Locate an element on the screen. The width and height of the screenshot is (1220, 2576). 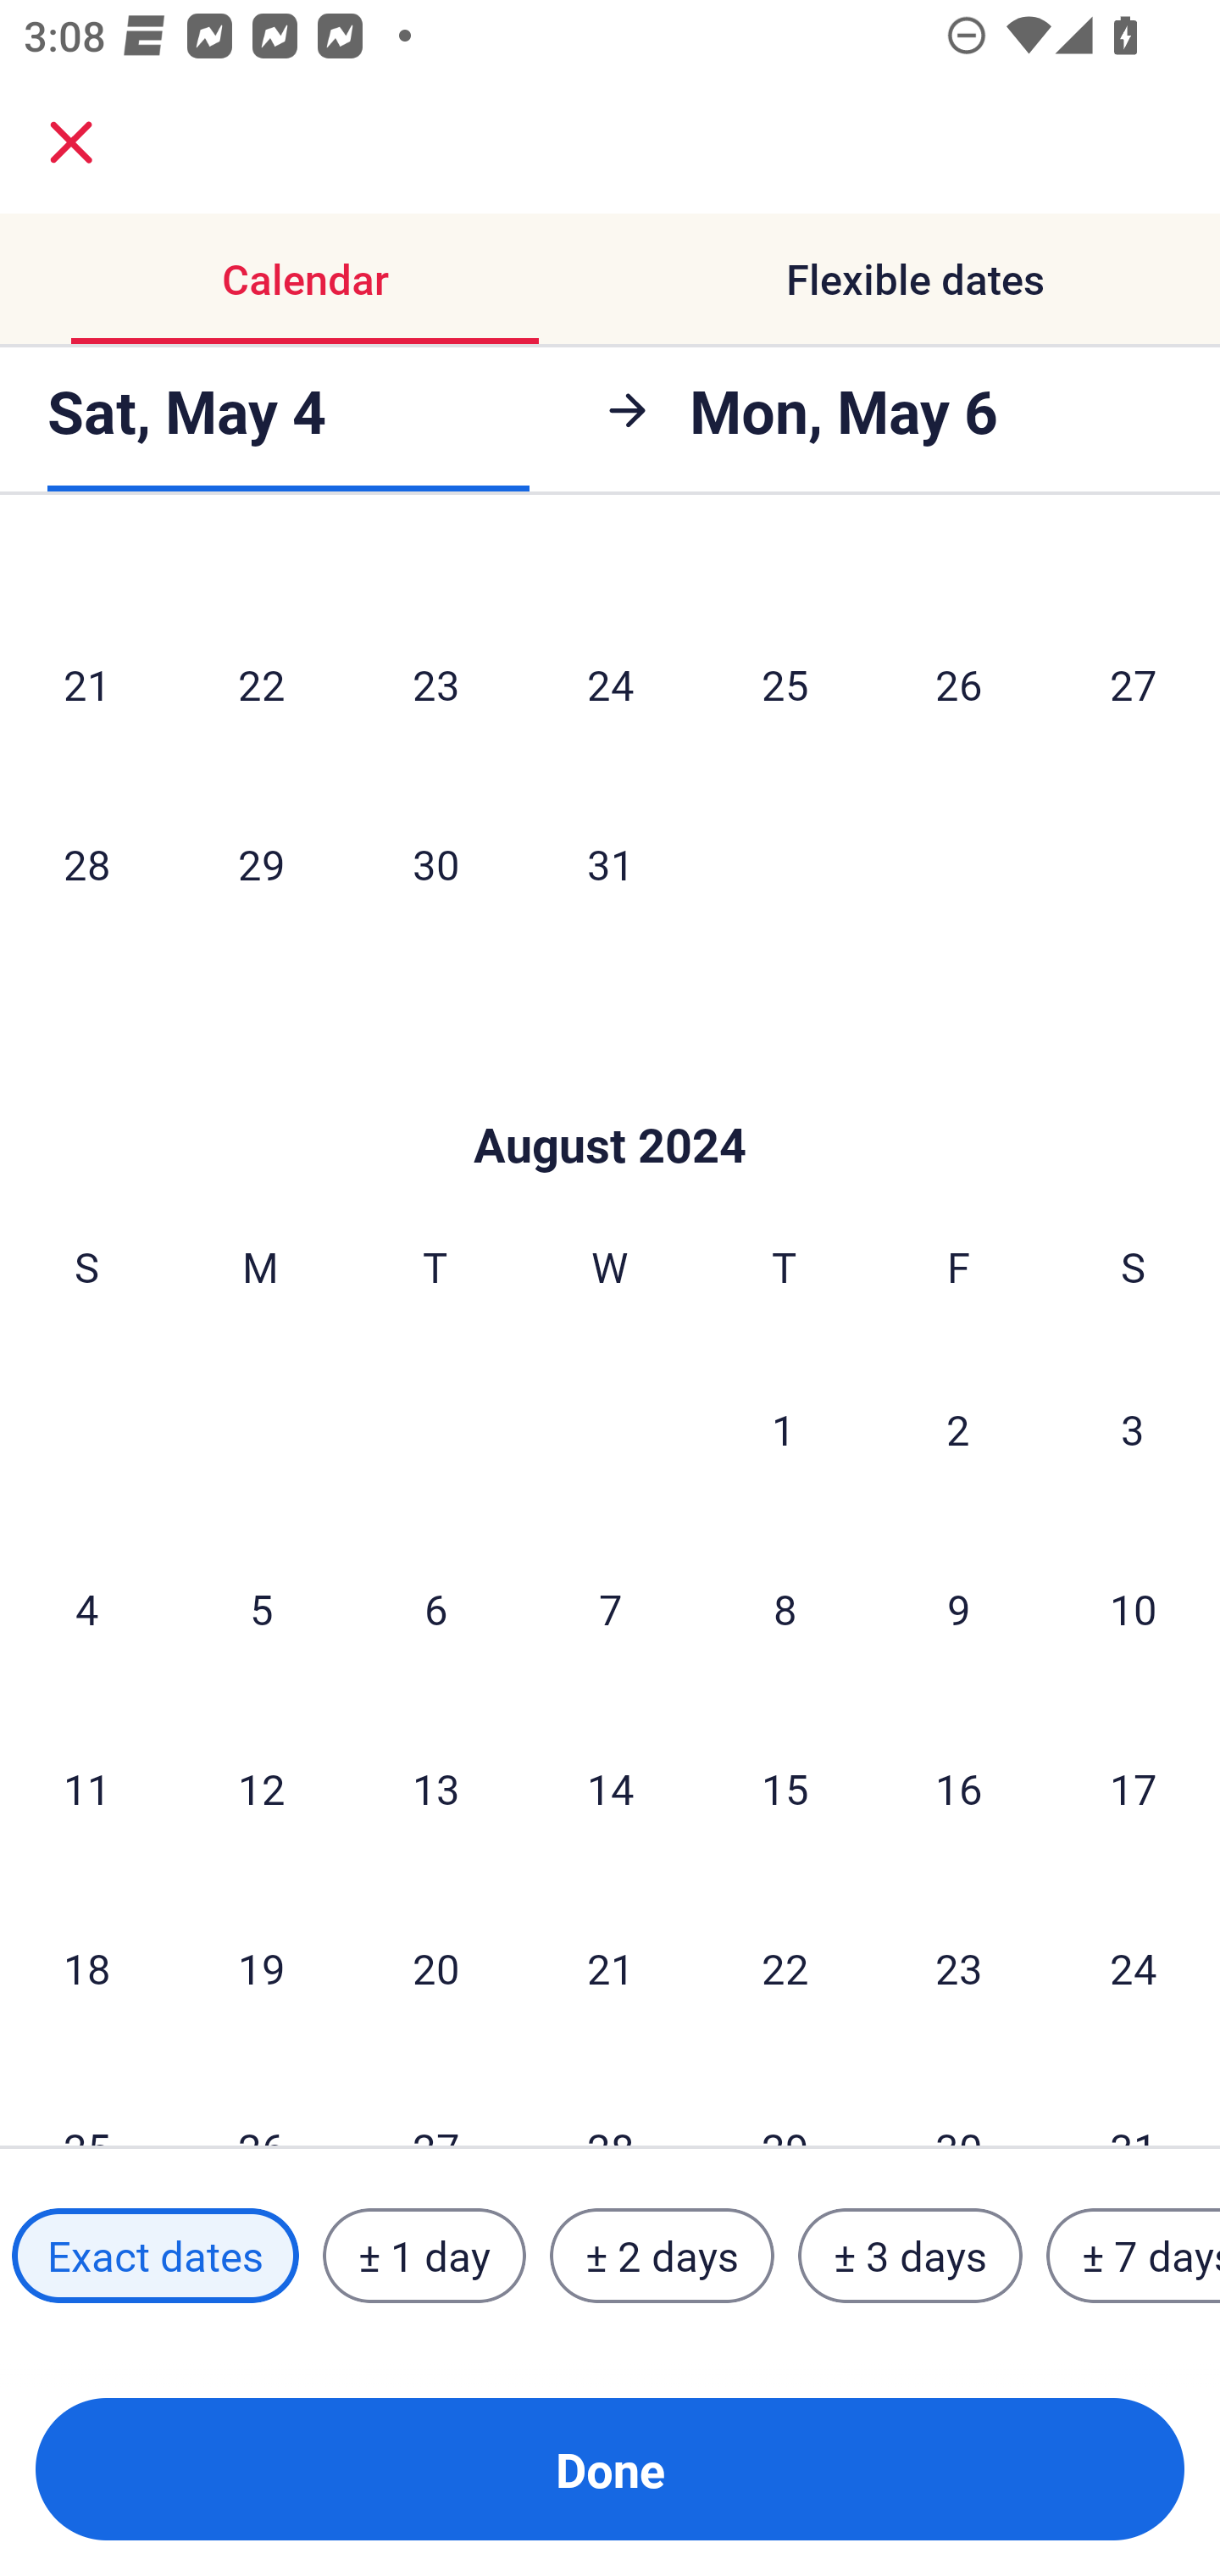
17 Saturday, August 17, 2024 is located at coordinates (1134, 1789).